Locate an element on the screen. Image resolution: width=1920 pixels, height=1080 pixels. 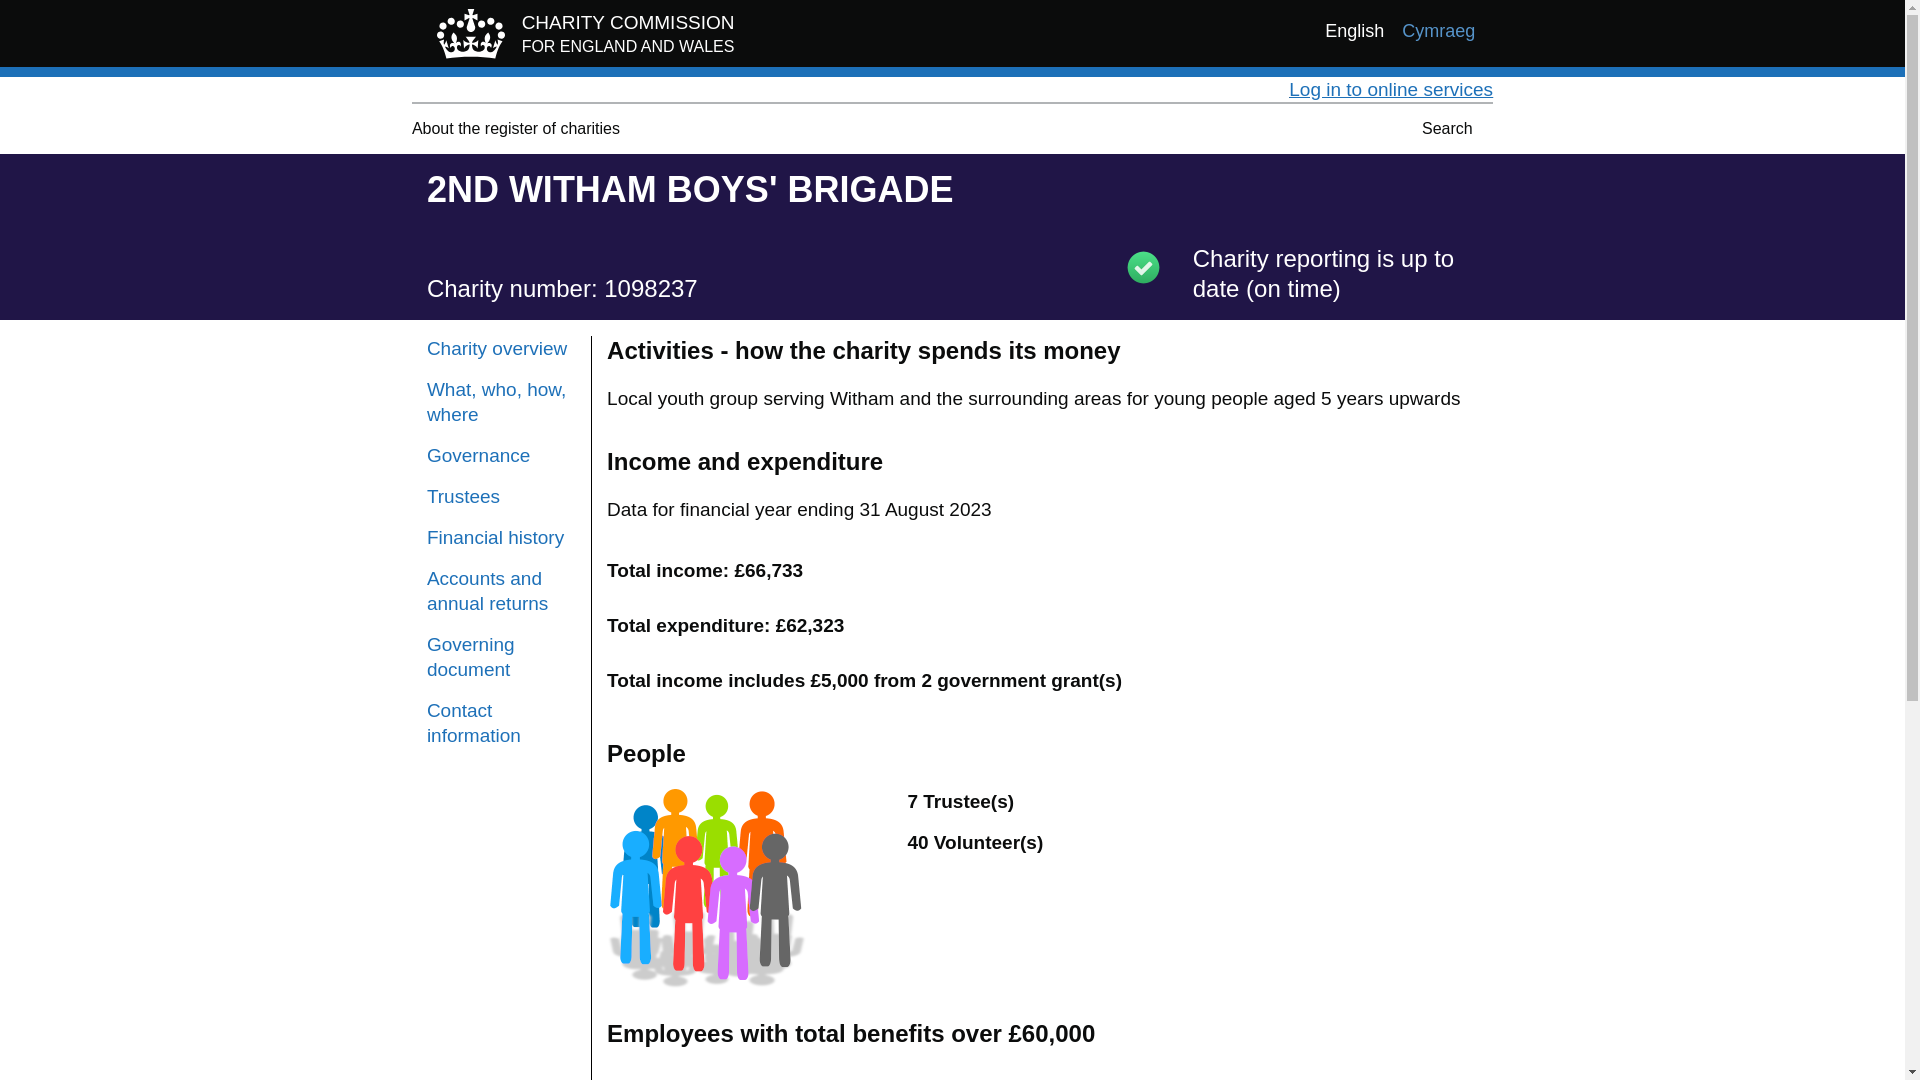
What, who, how, where is located at coordinates (580, 38).